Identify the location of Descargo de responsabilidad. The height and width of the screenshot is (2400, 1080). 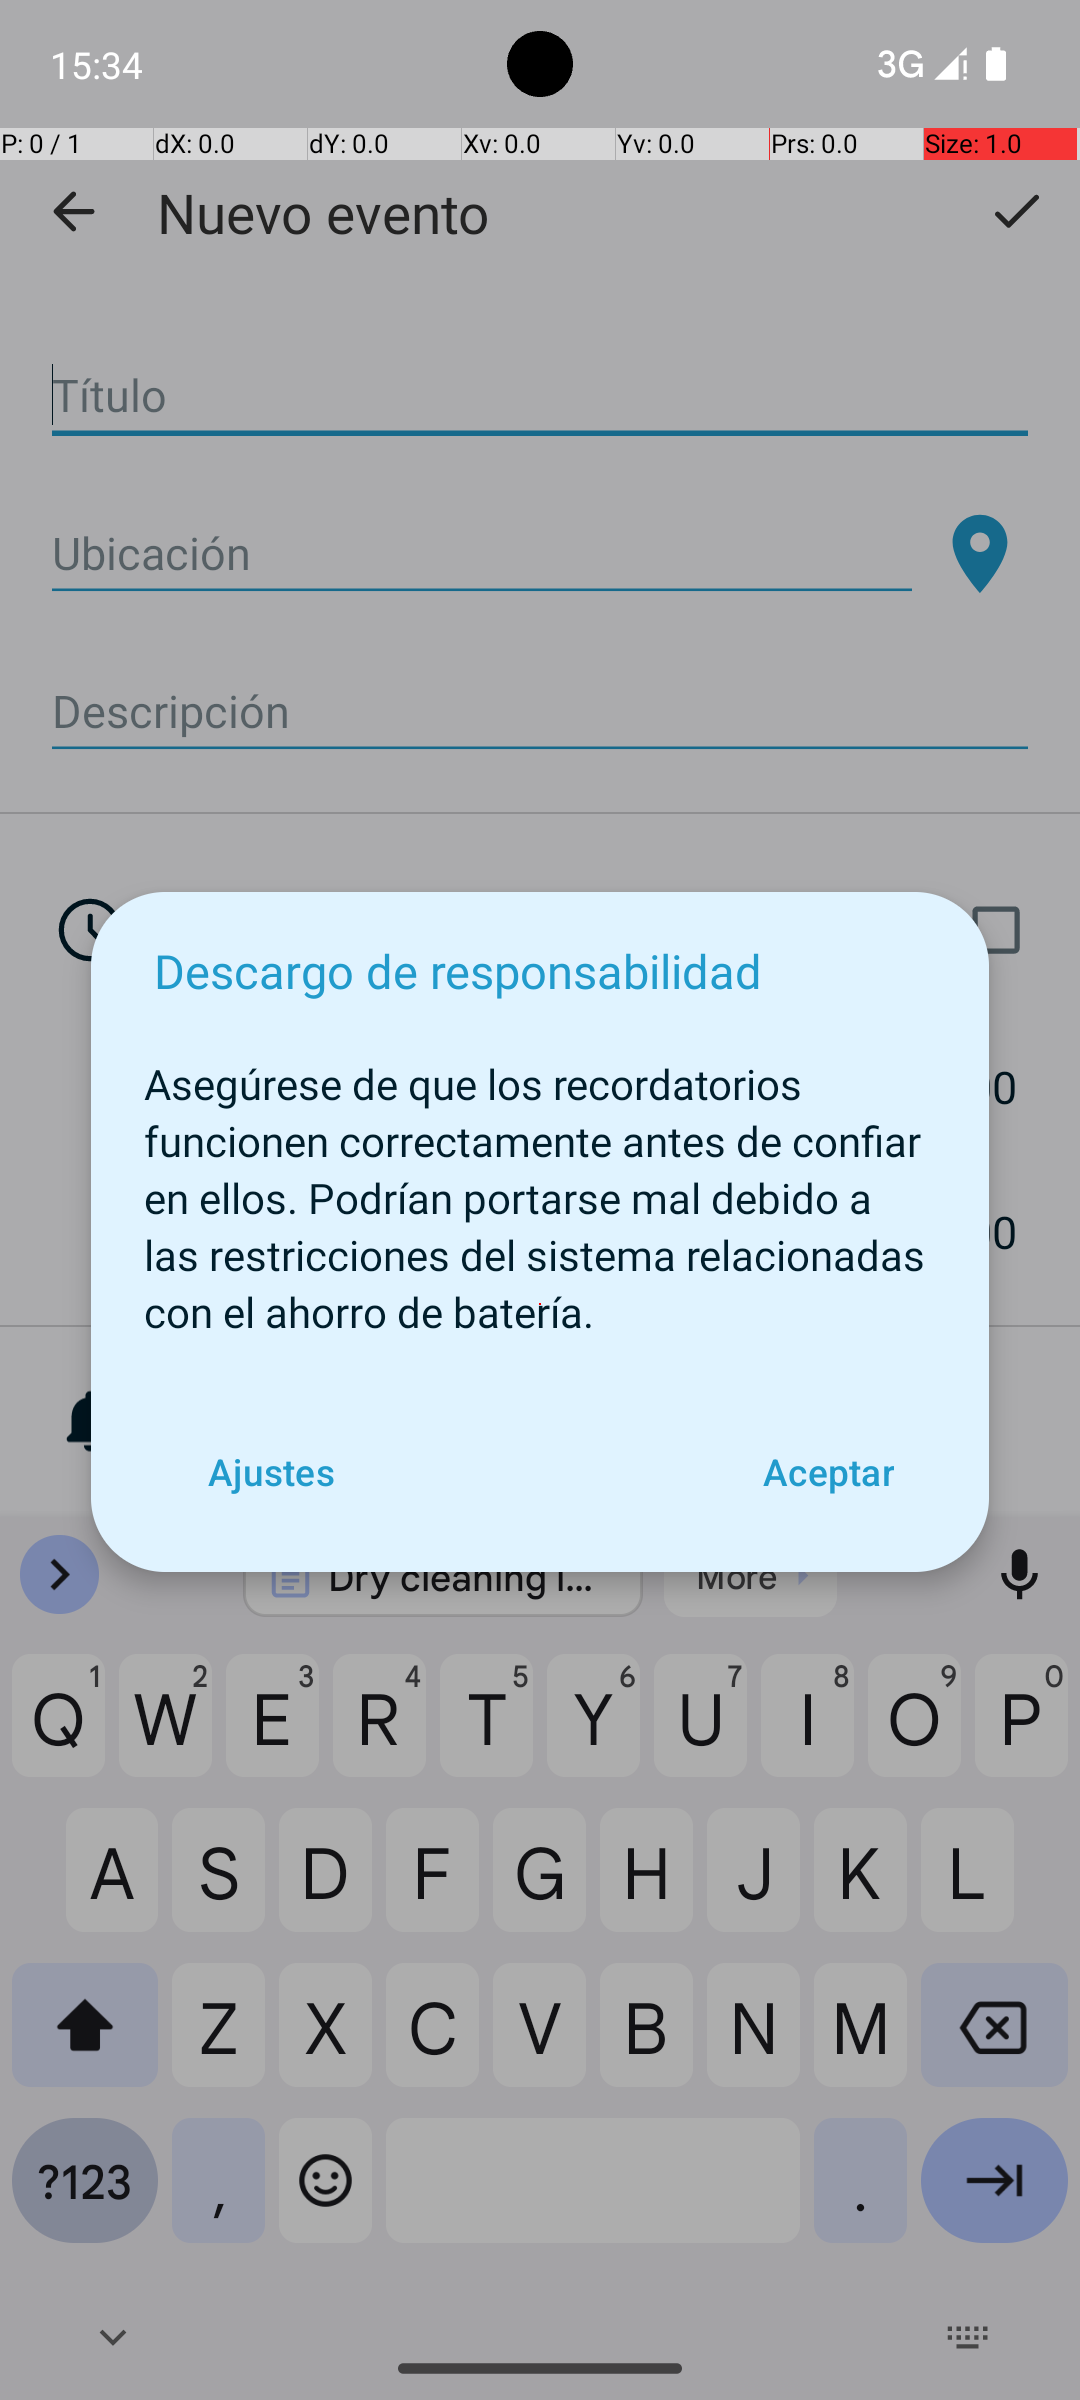
(458, 970).